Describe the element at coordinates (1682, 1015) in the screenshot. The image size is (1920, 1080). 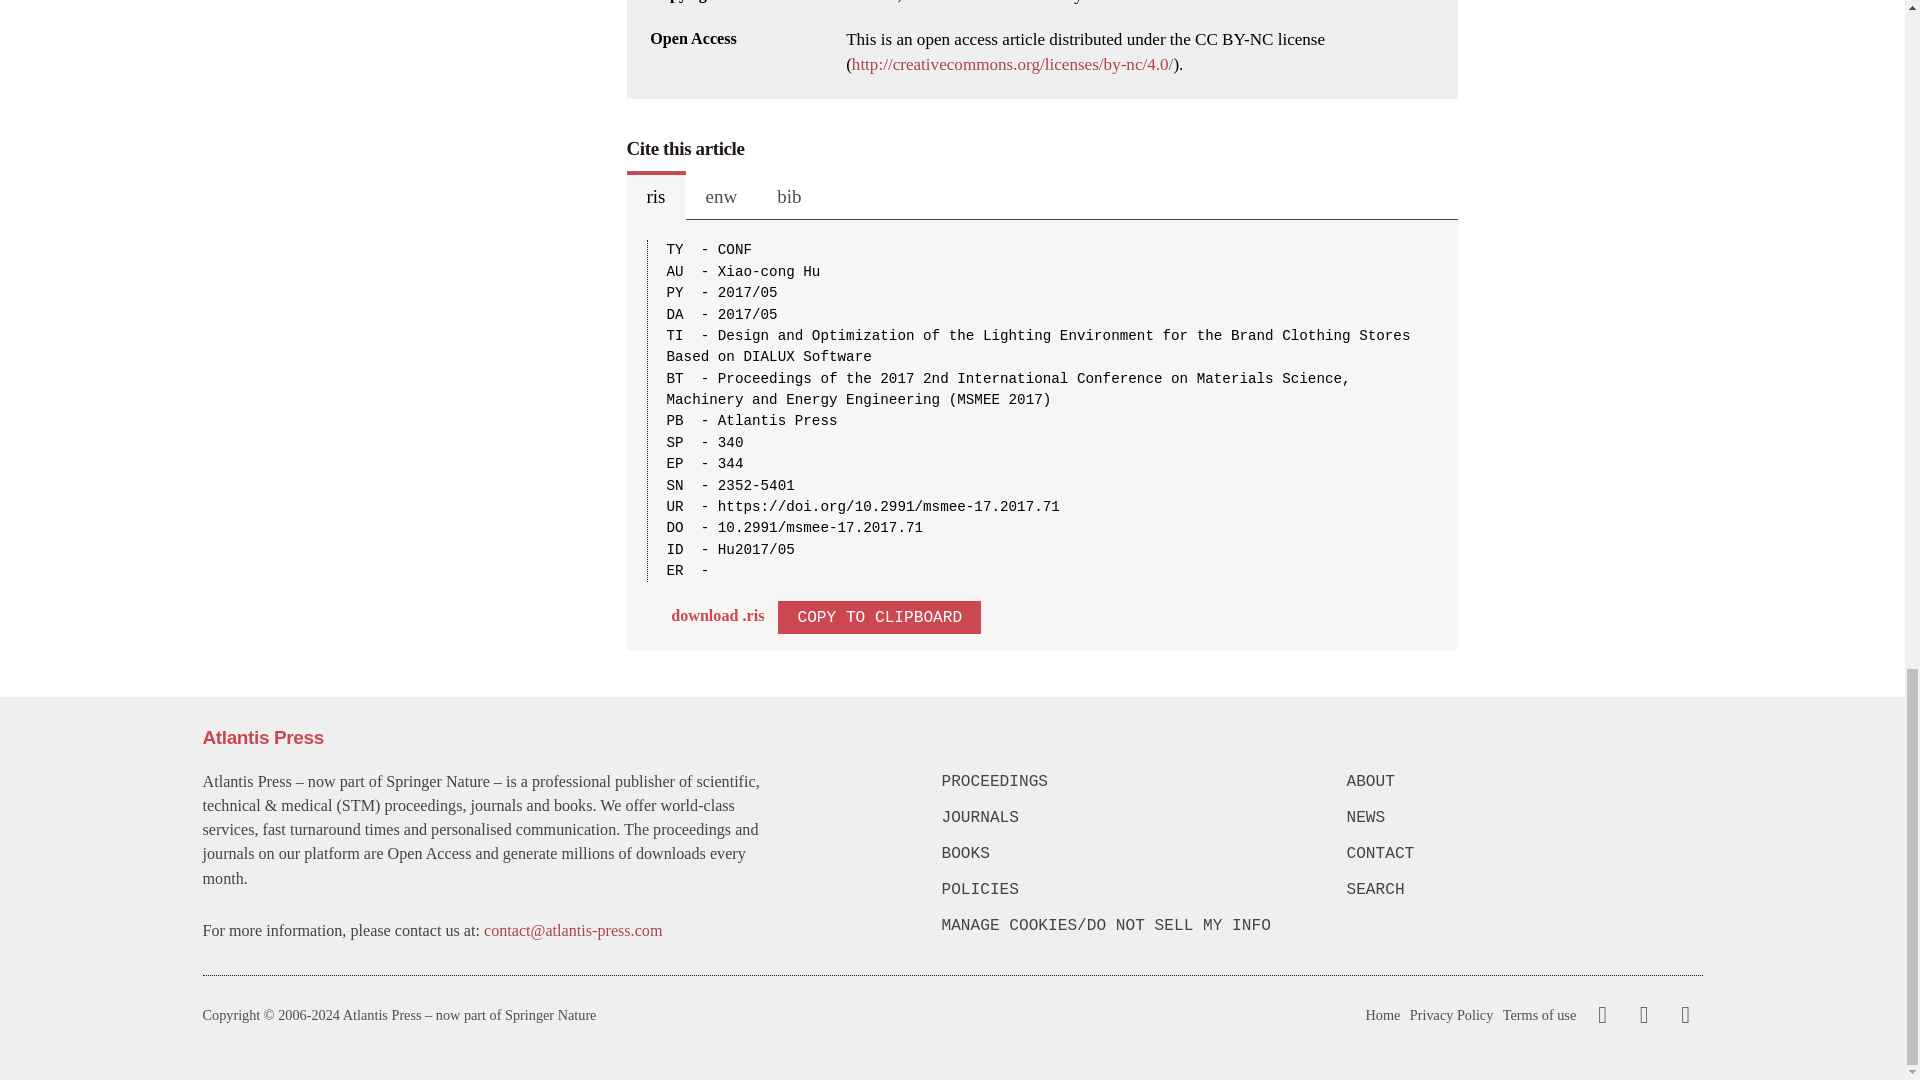
I see `LinkedIn` at that location.